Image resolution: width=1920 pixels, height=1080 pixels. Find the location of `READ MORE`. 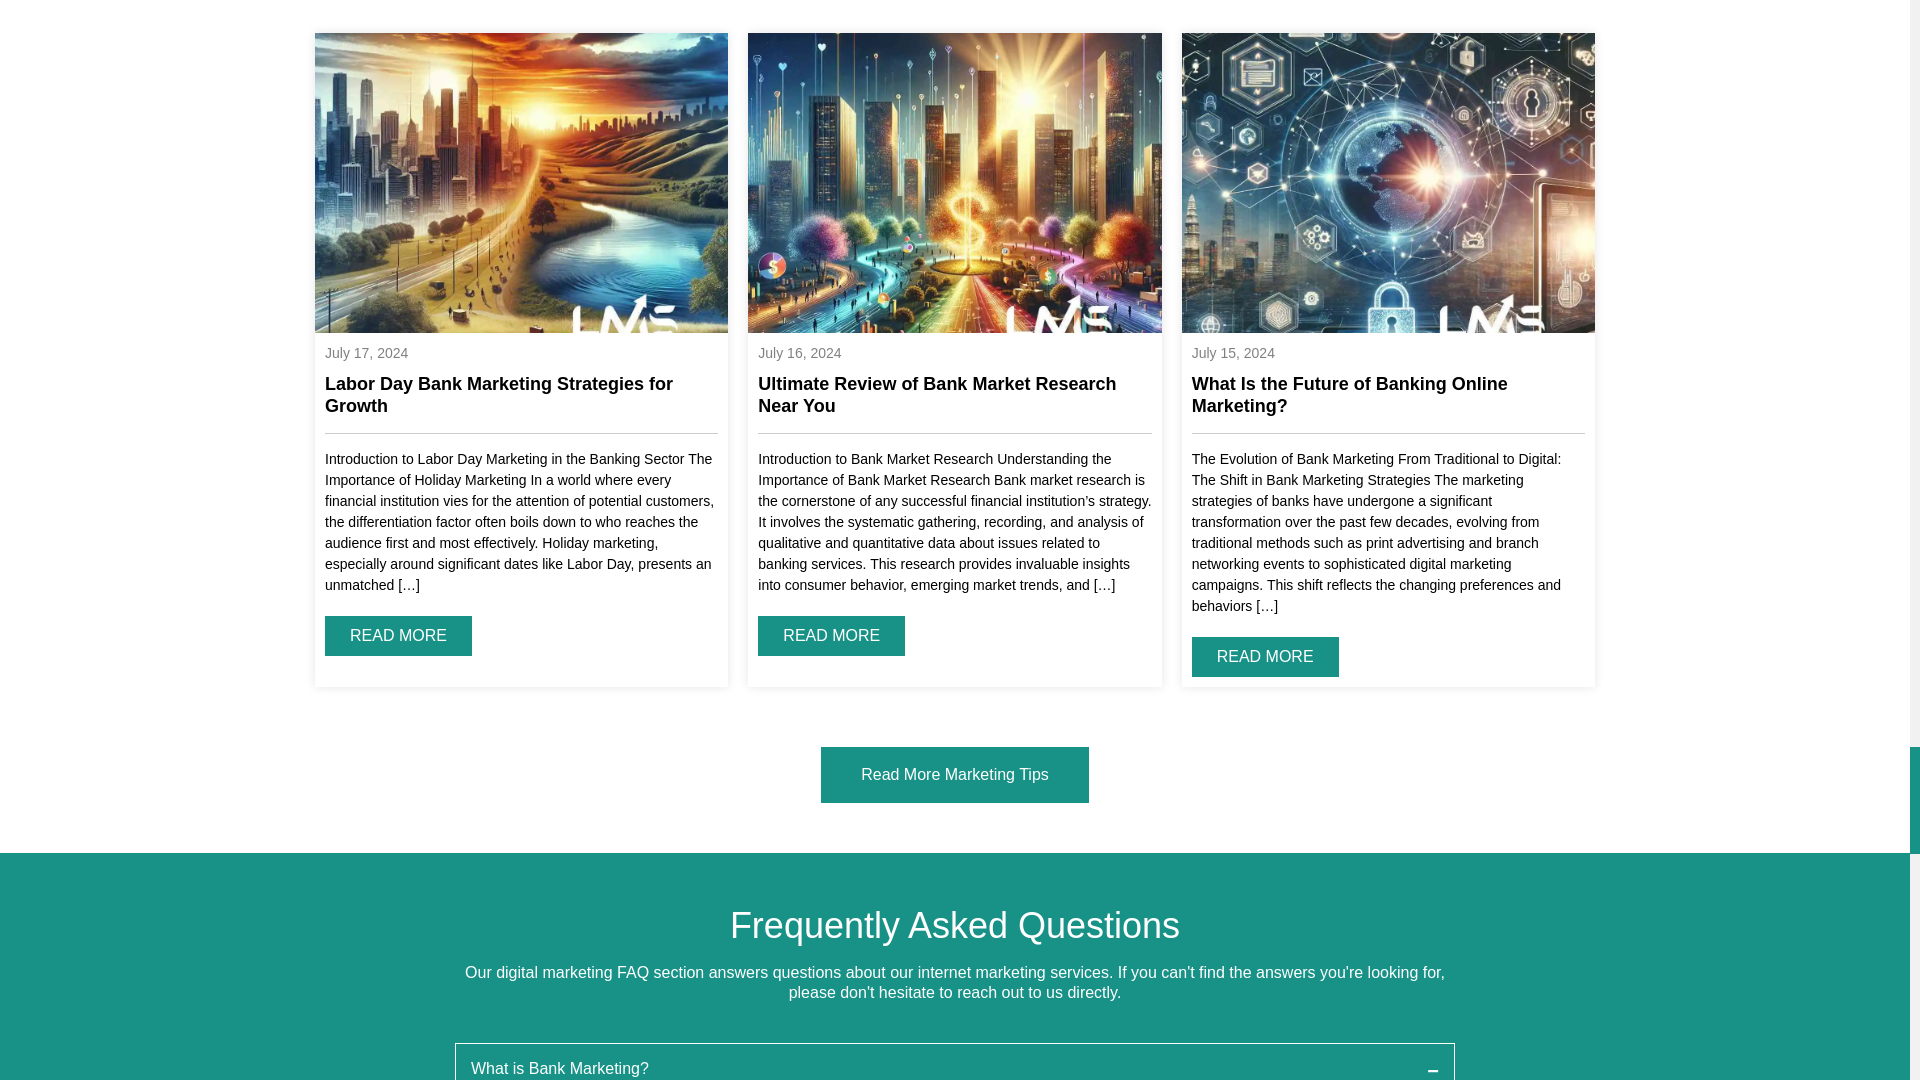

READ MORE is located at coordinates (398, 635).